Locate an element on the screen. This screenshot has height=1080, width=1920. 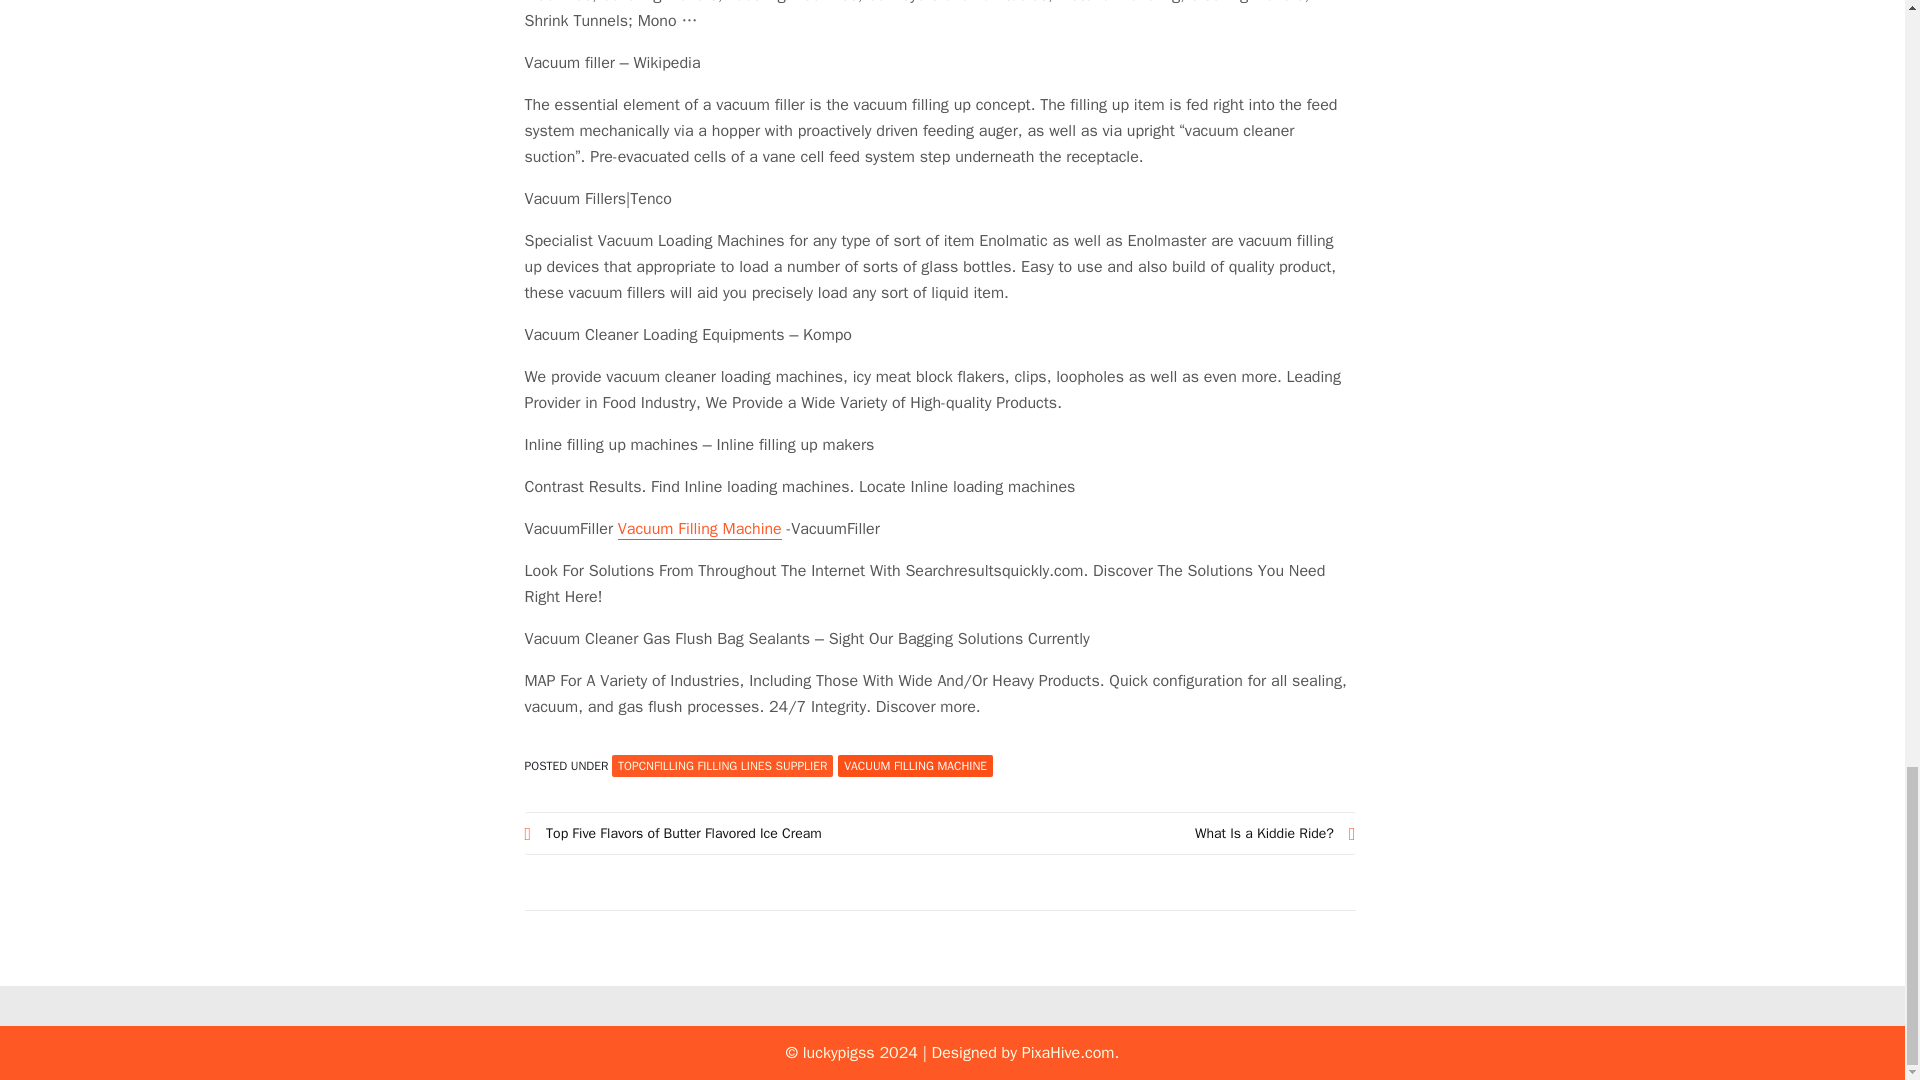
VACUUM FILLING MACHINE is located at coordinates (914, 765).